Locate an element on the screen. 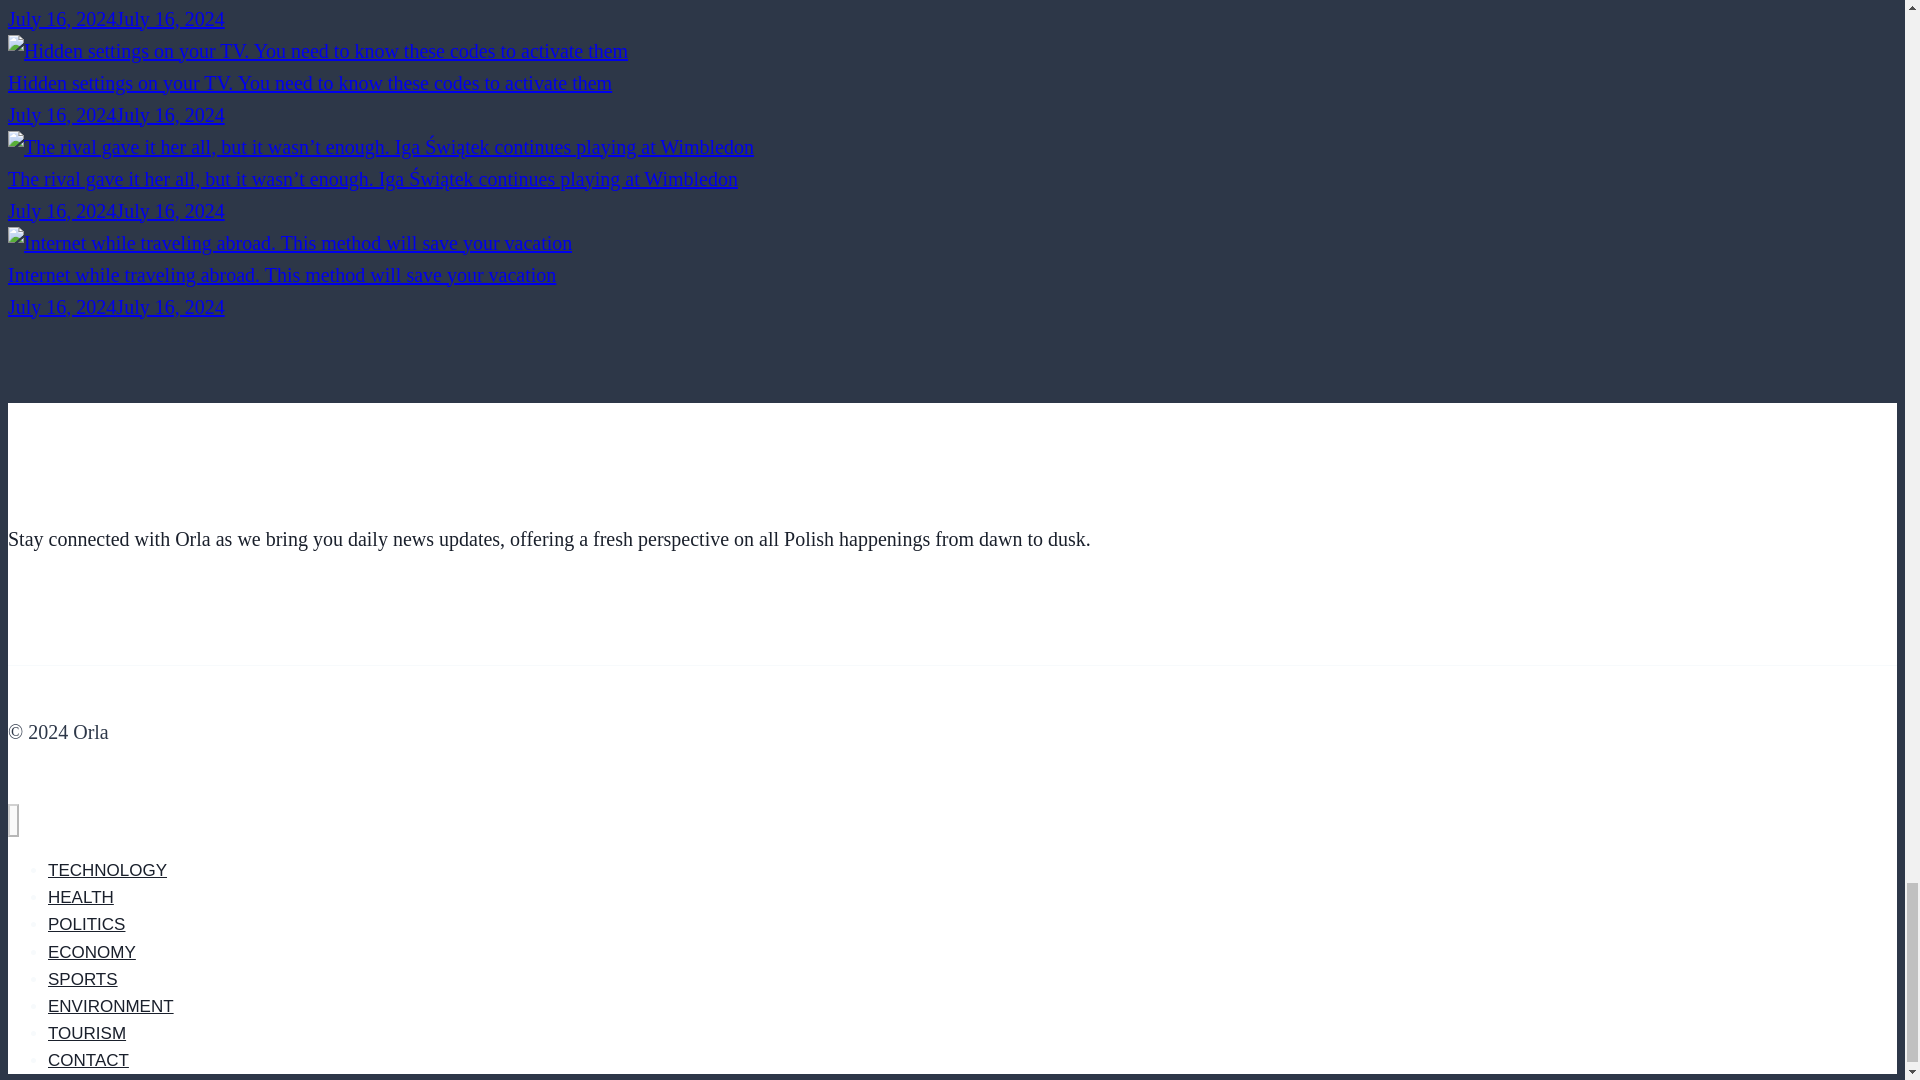 Image resolution: width=1920 pixels, height=1080 pixels. July 16, 2024July 16, 2024 is located at coordinates (116, 210).